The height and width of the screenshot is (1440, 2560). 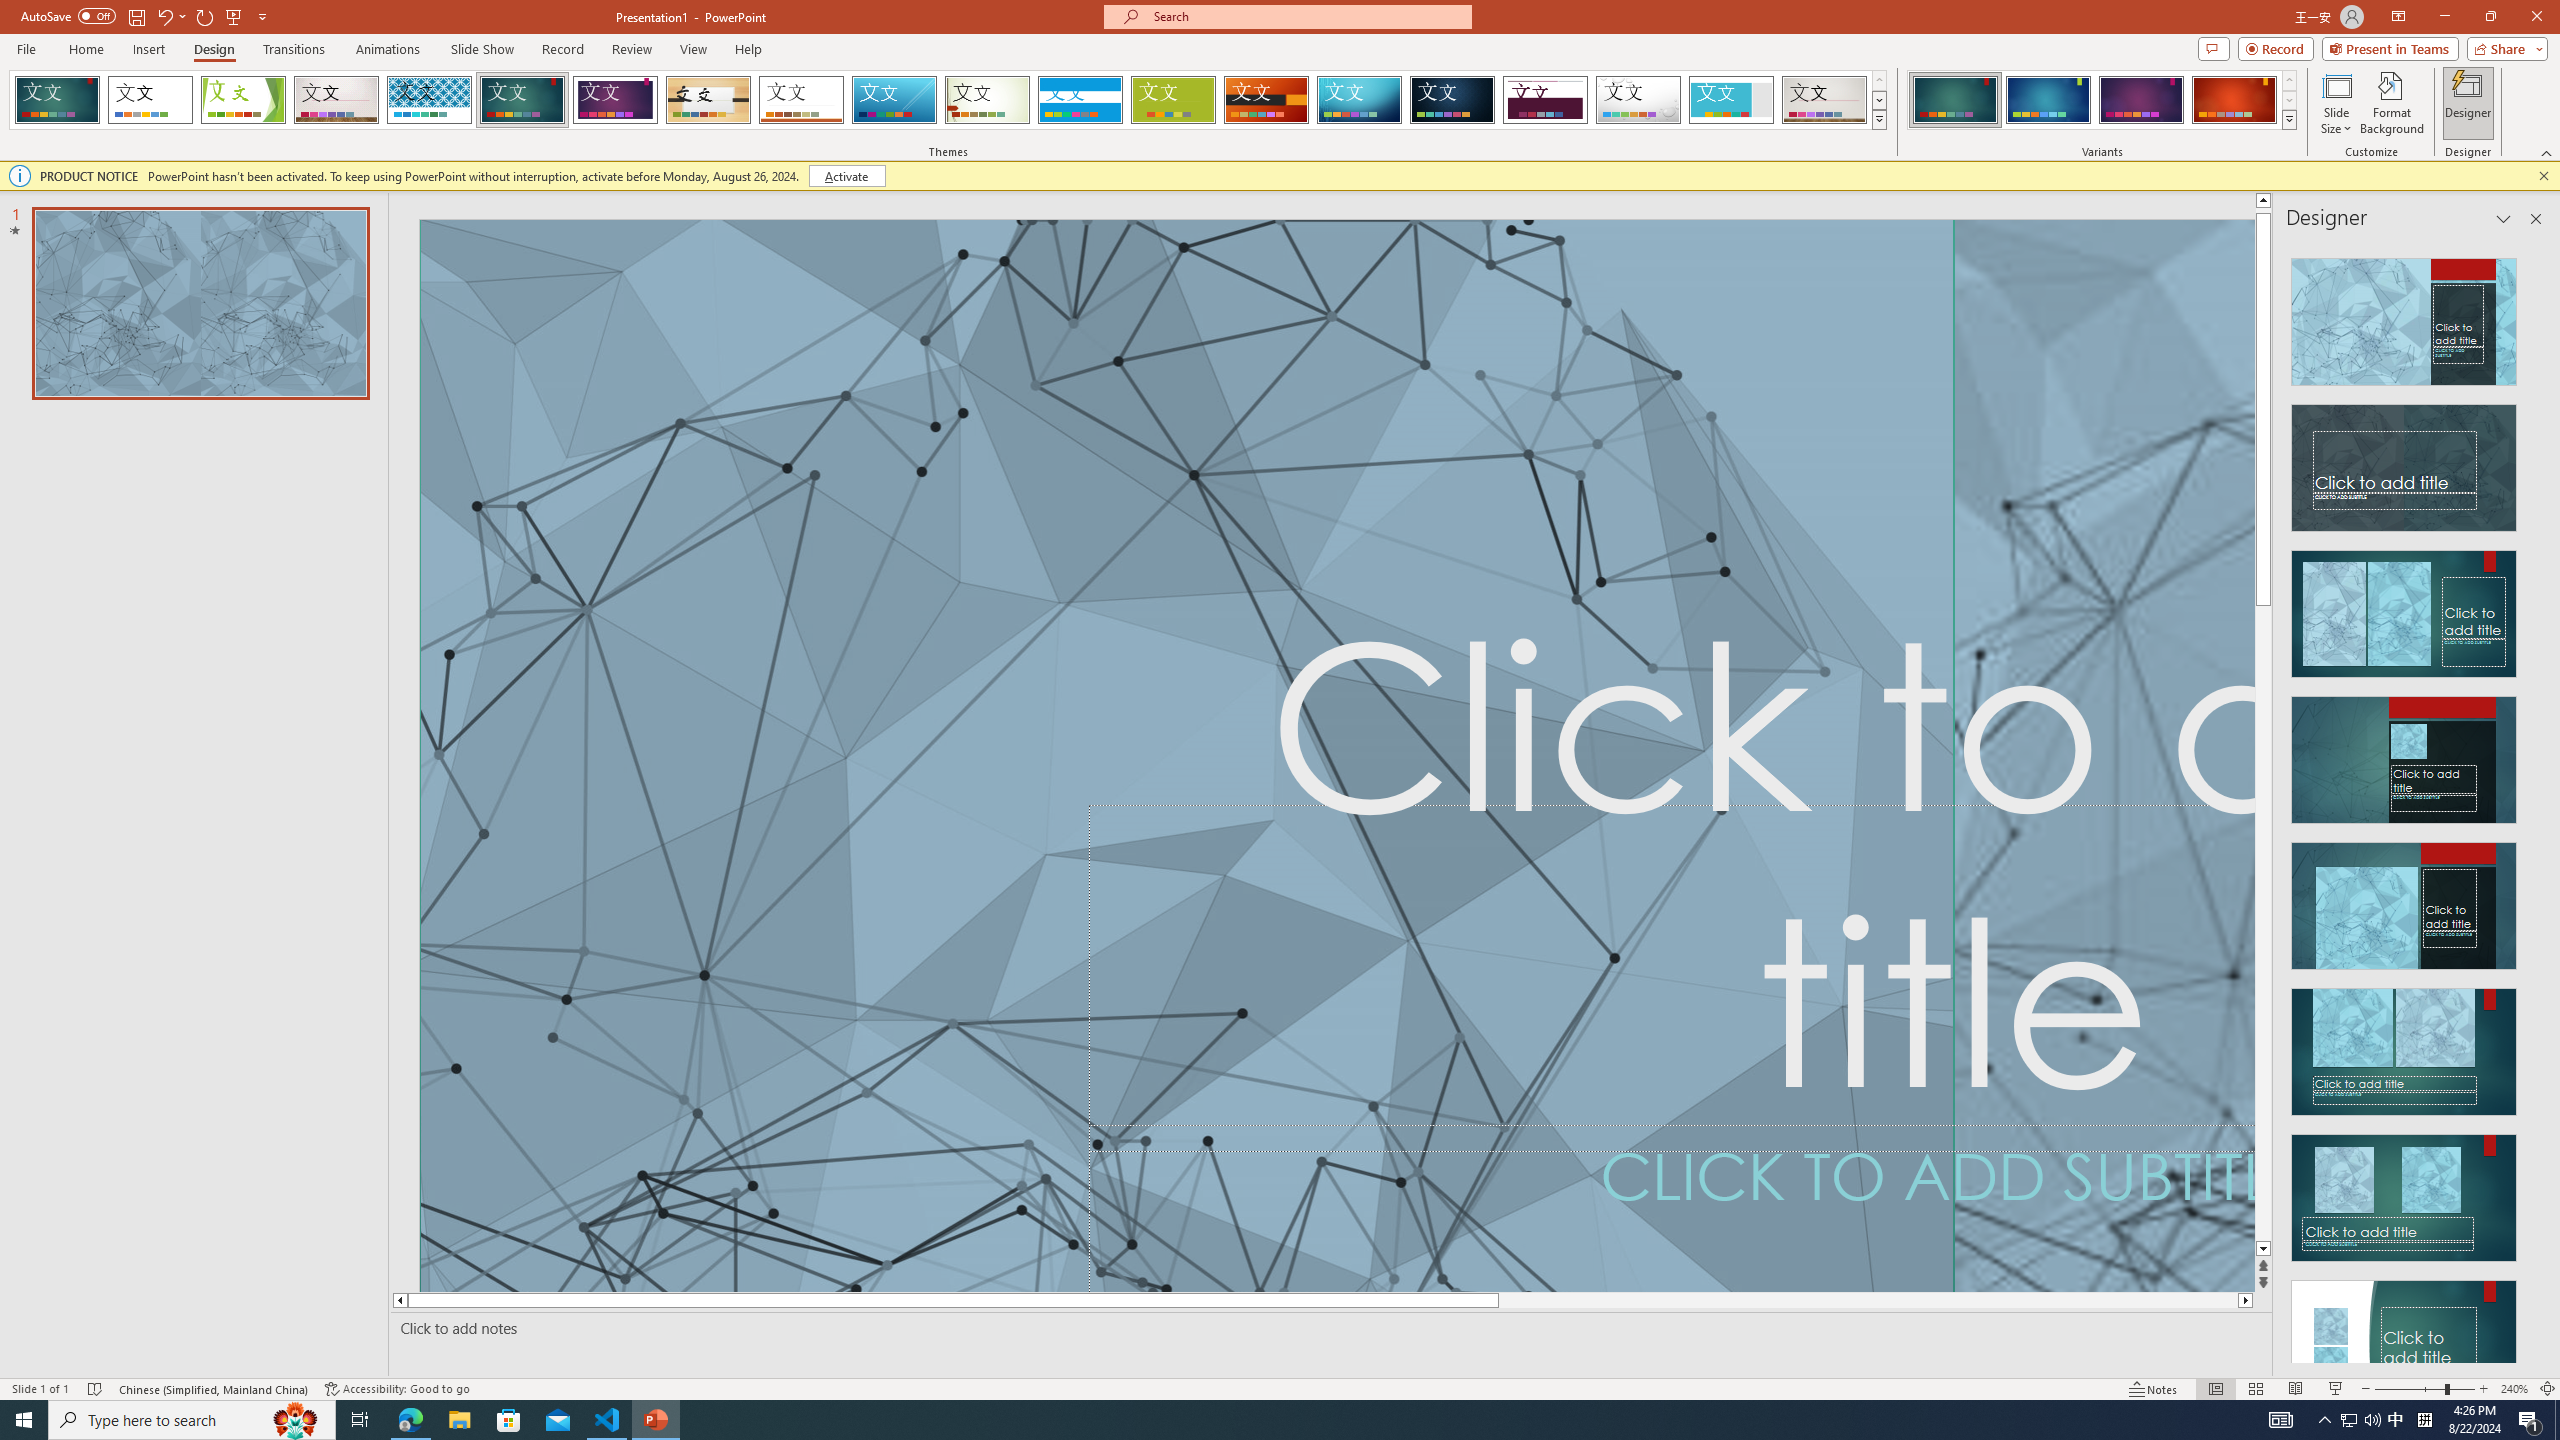 What do you see at coordinates (1327, 1328) in the screenshot?
I see `Slide Notes` at bounding box center [1327, 1328].